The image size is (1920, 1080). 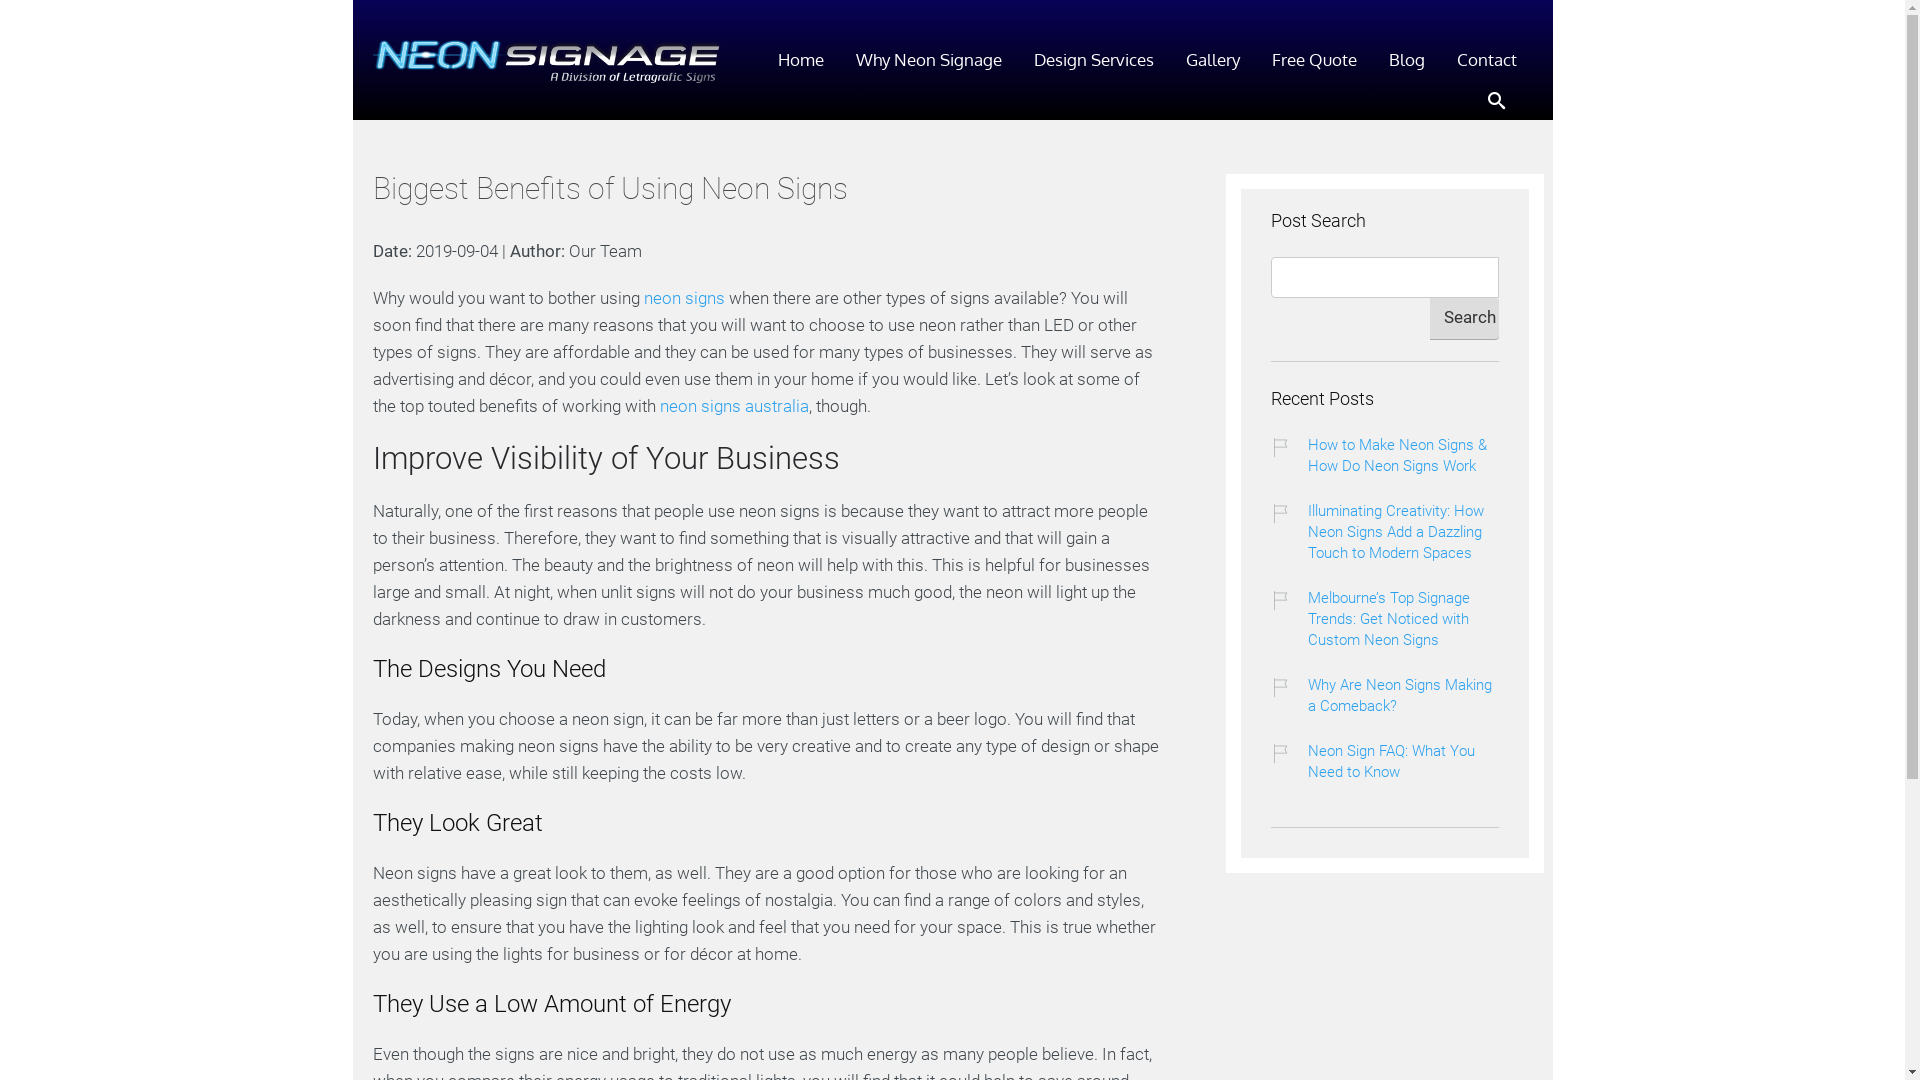 I want to click on Why Neon Signage, so click(x=928, y=60).